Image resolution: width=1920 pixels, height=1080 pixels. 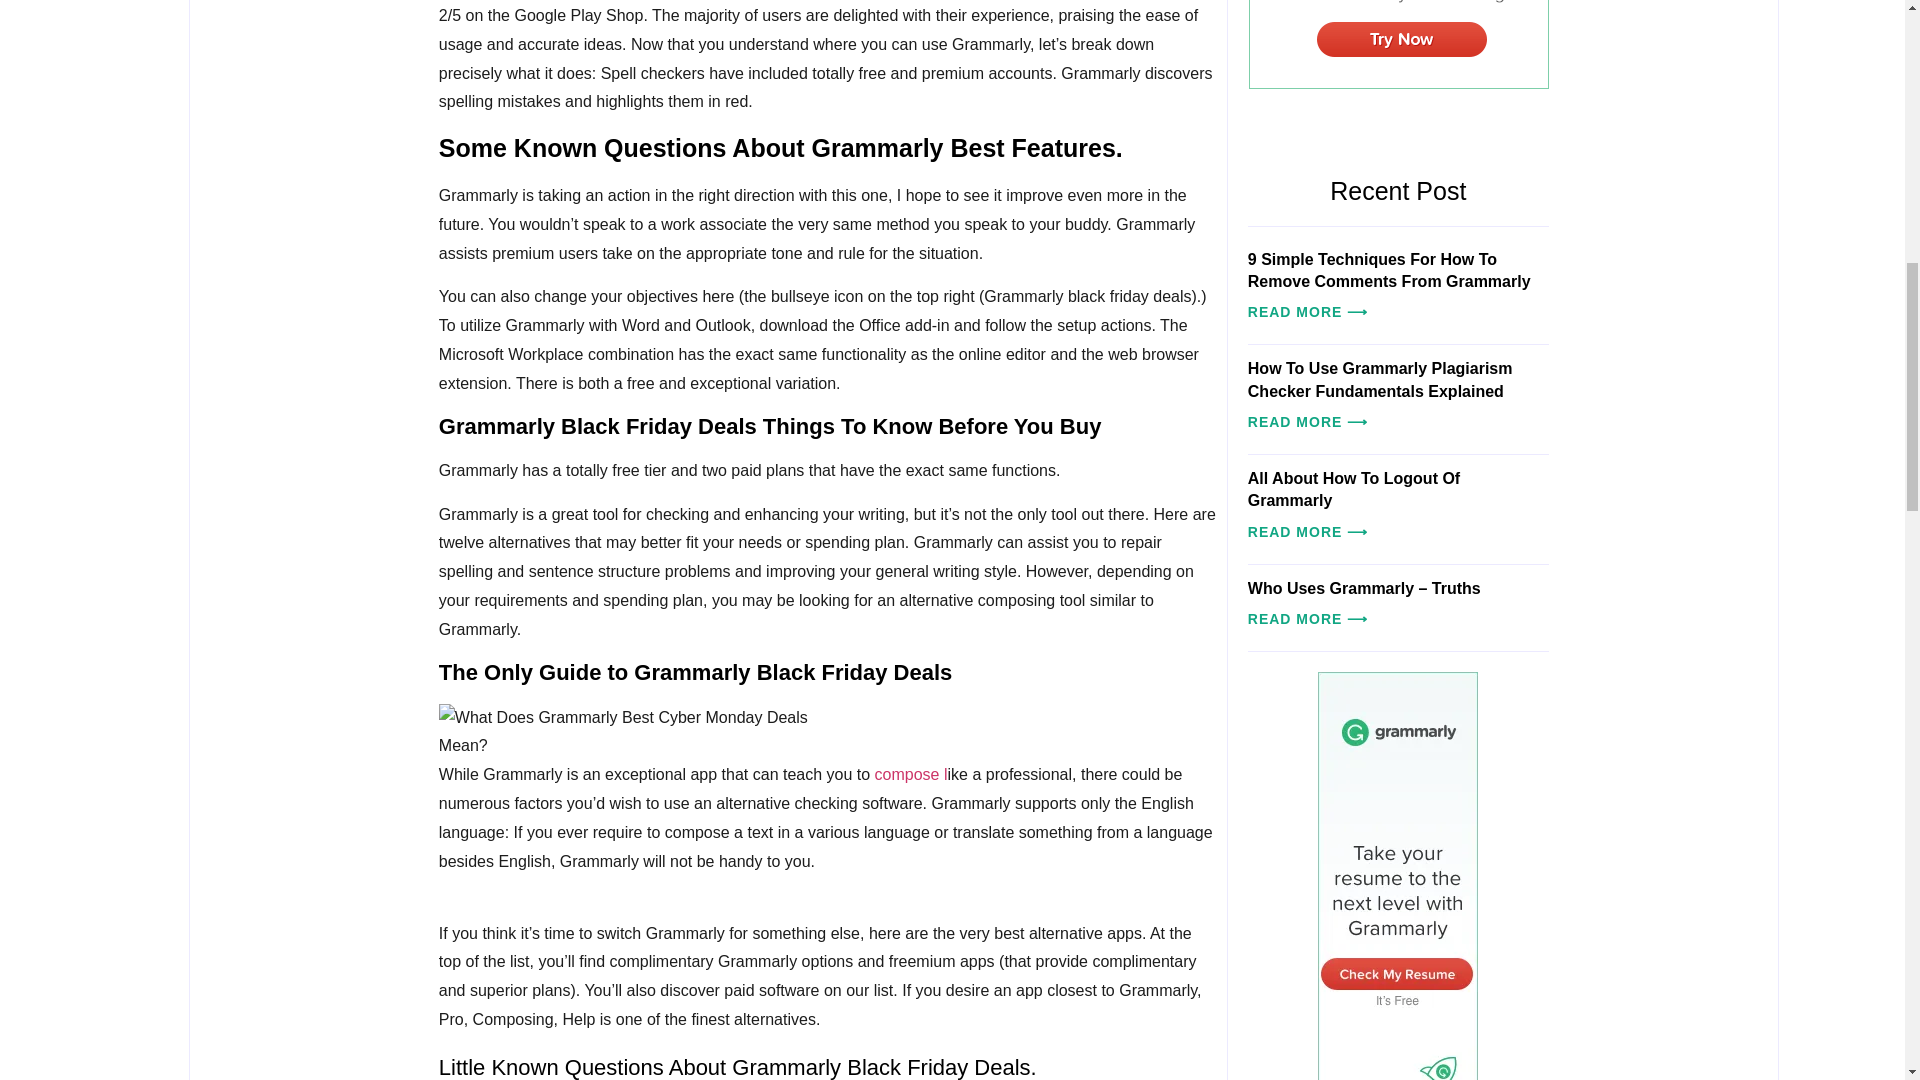 I want to click on compose, so click(x=910, y=774).